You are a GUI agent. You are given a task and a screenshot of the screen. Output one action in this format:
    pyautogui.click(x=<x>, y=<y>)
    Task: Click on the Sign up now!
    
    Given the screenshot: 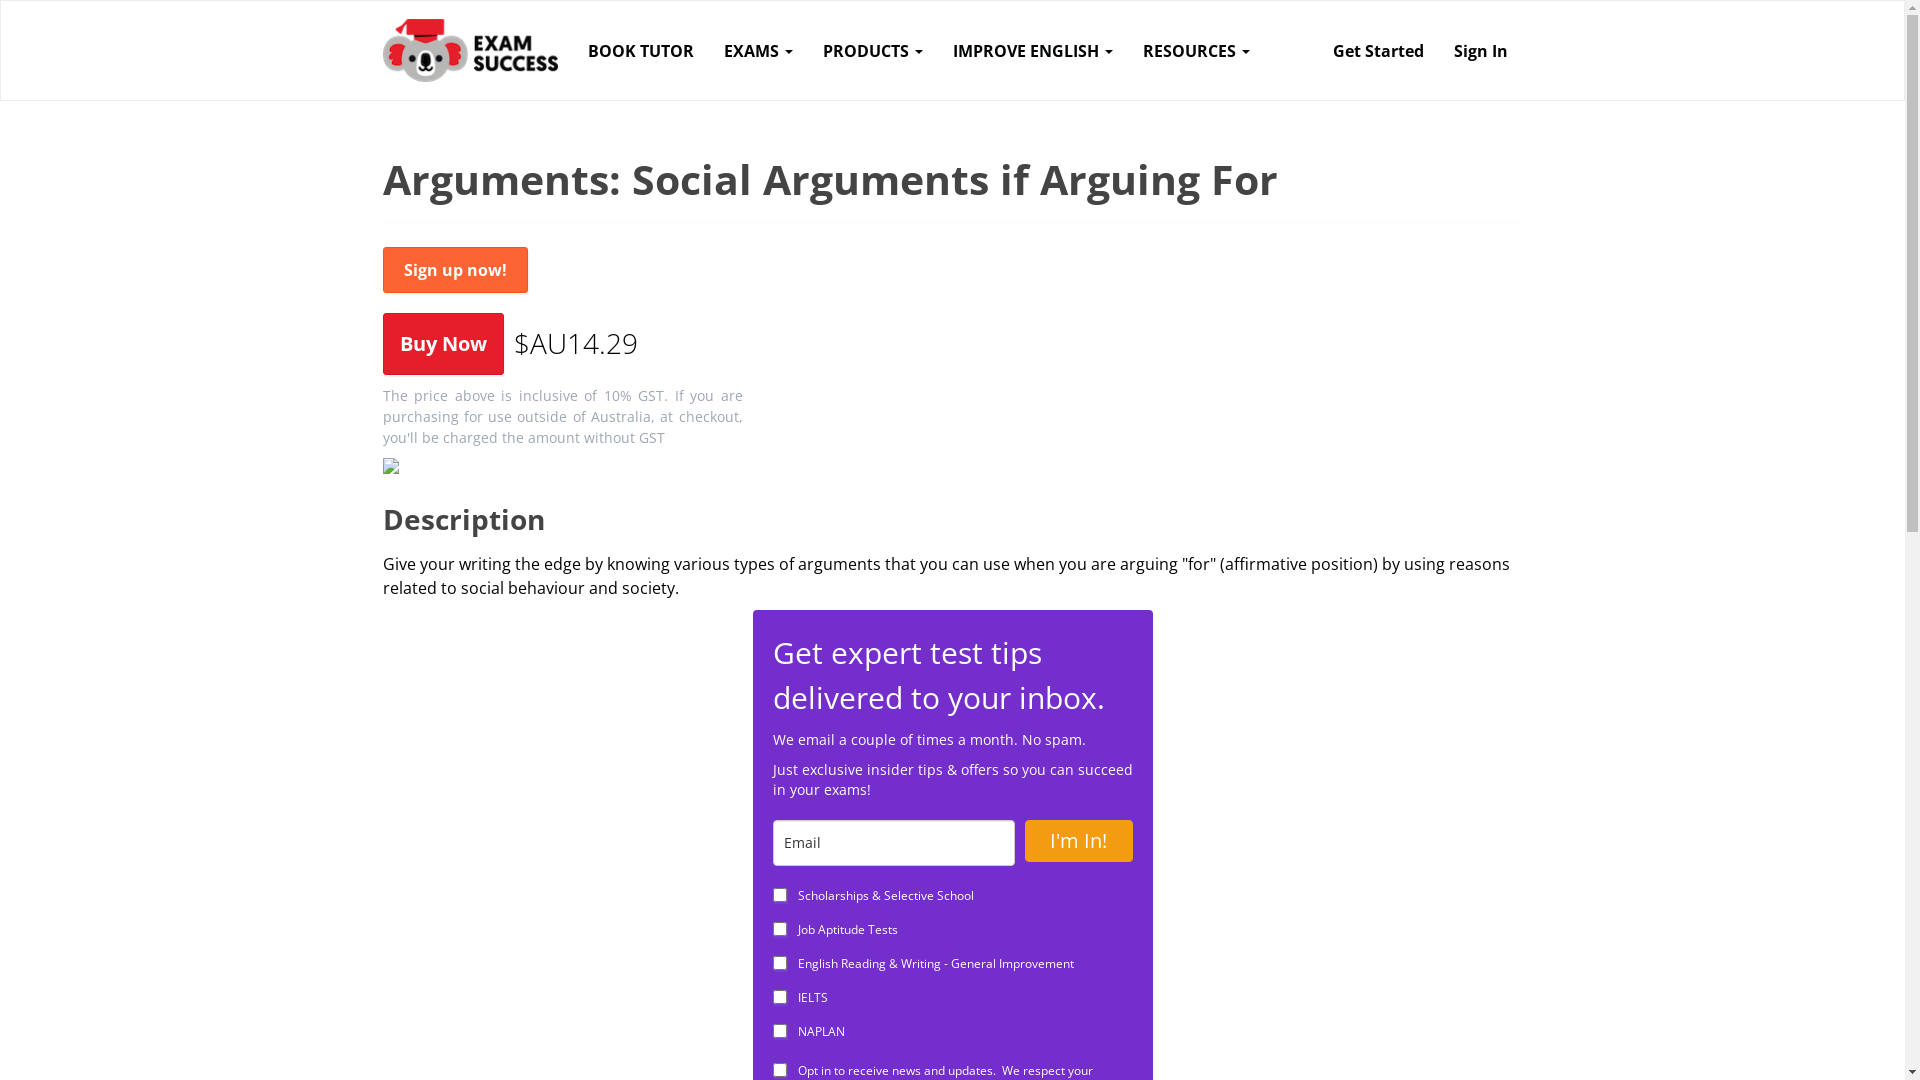 What is the action you would take?
    pyautogui.click(x=454, y=269)
    